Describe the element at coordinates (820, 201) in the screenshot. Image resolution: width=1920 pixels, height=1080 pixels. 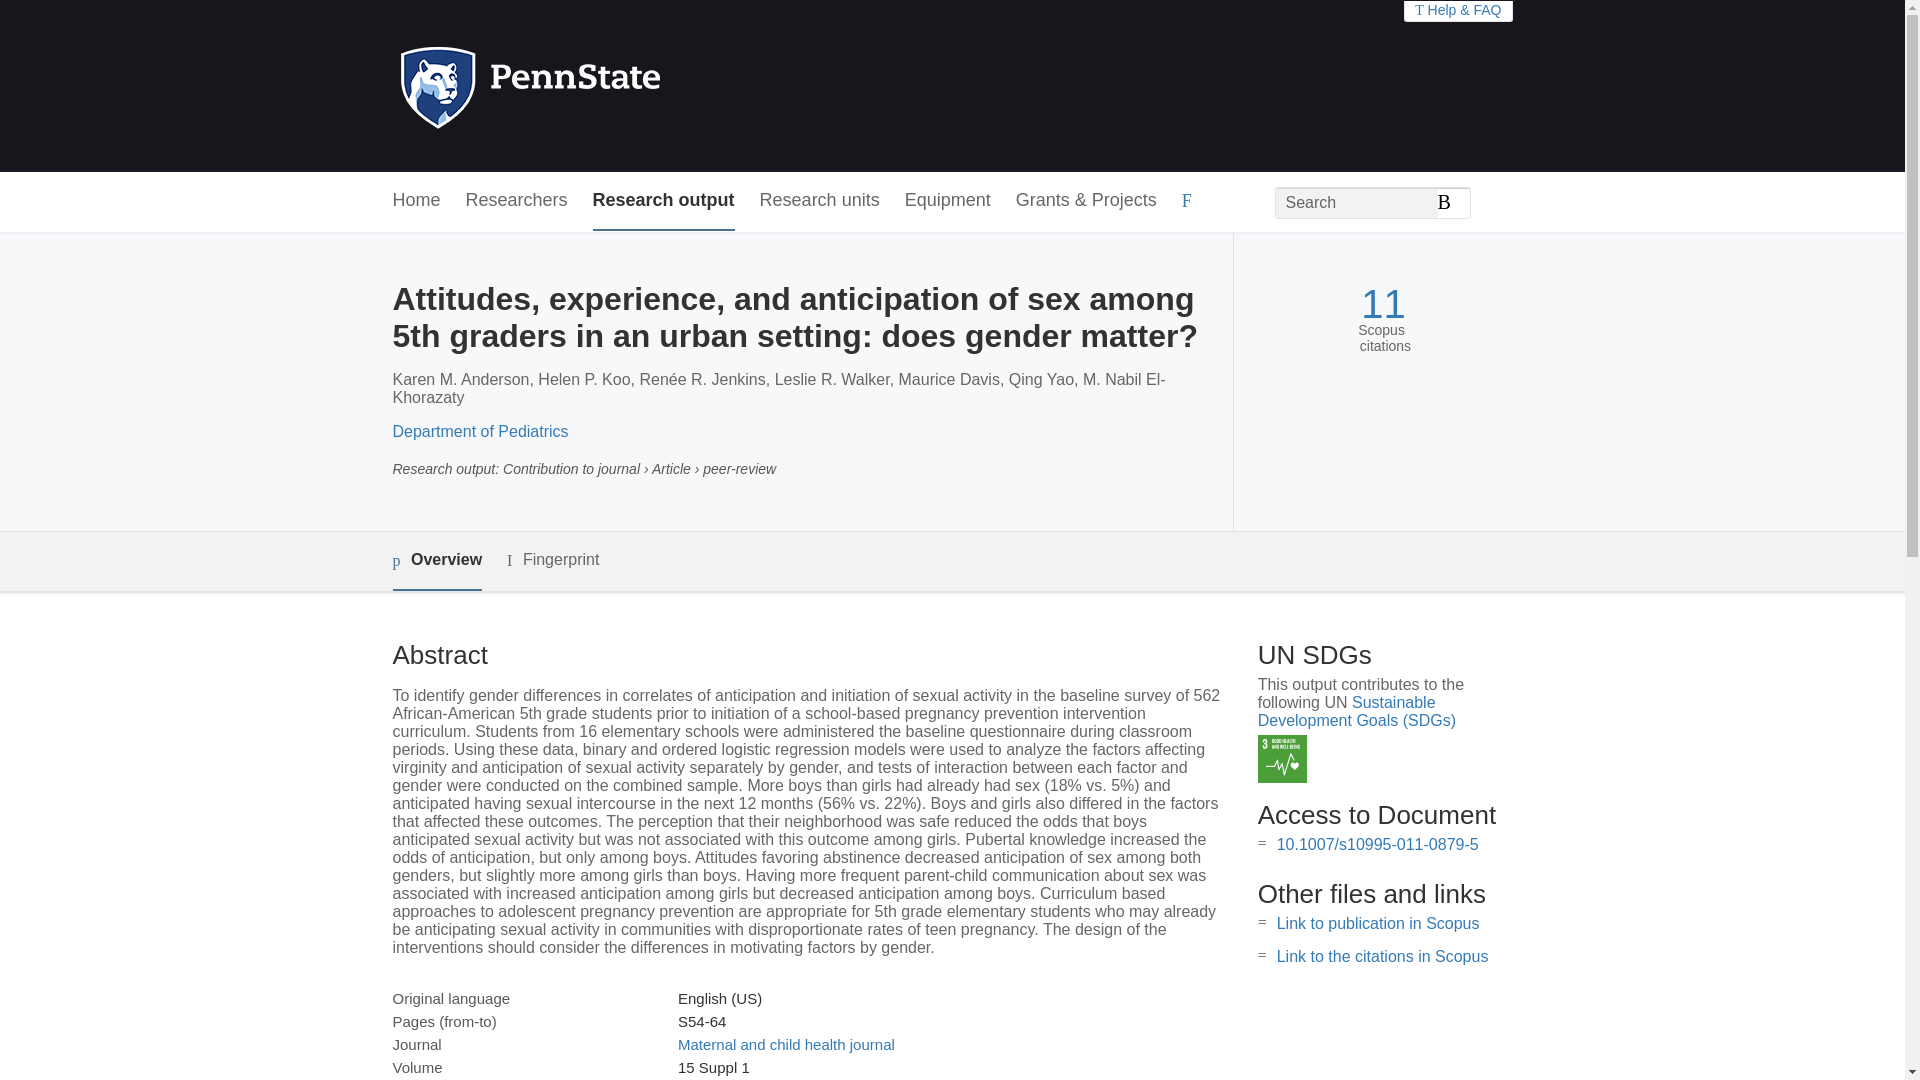
I see `Research units` at that location.